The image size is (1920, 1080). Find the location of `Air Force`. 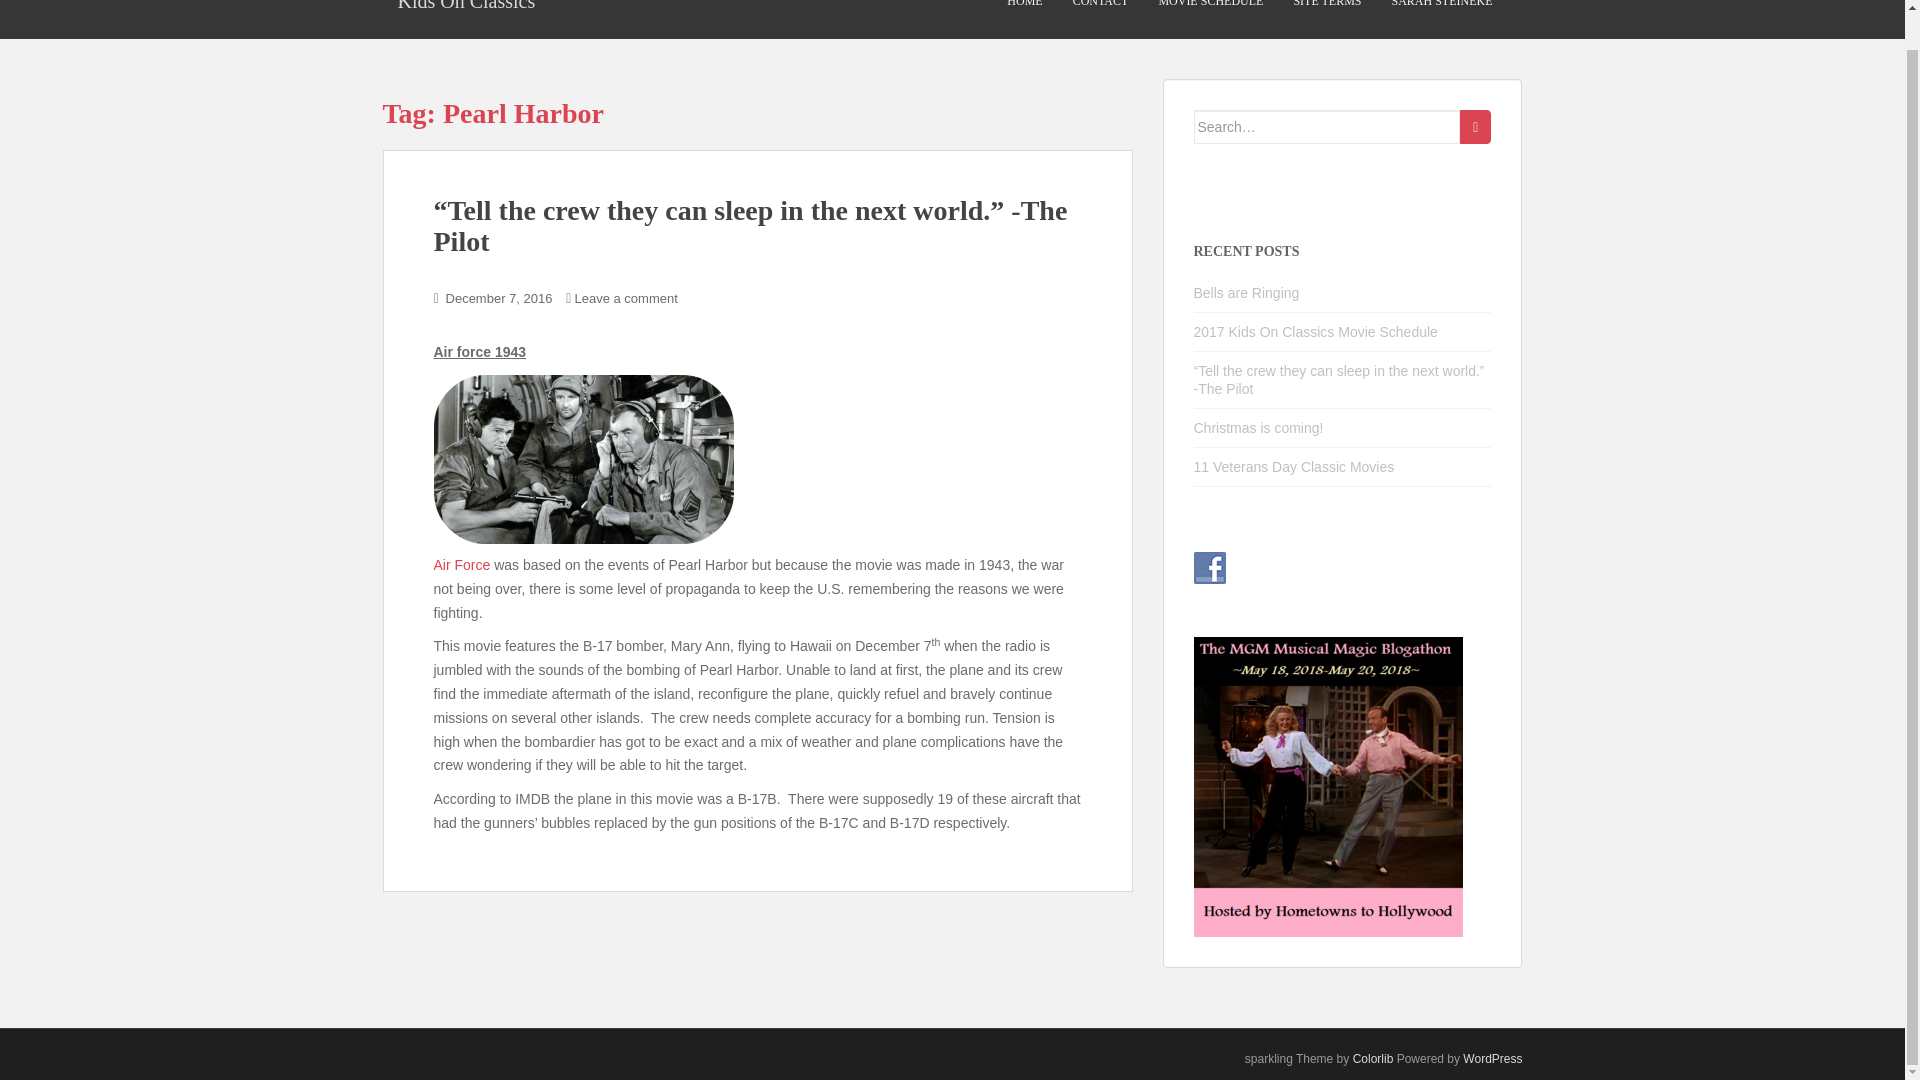

Air Force is located at coordinates (462, 565).